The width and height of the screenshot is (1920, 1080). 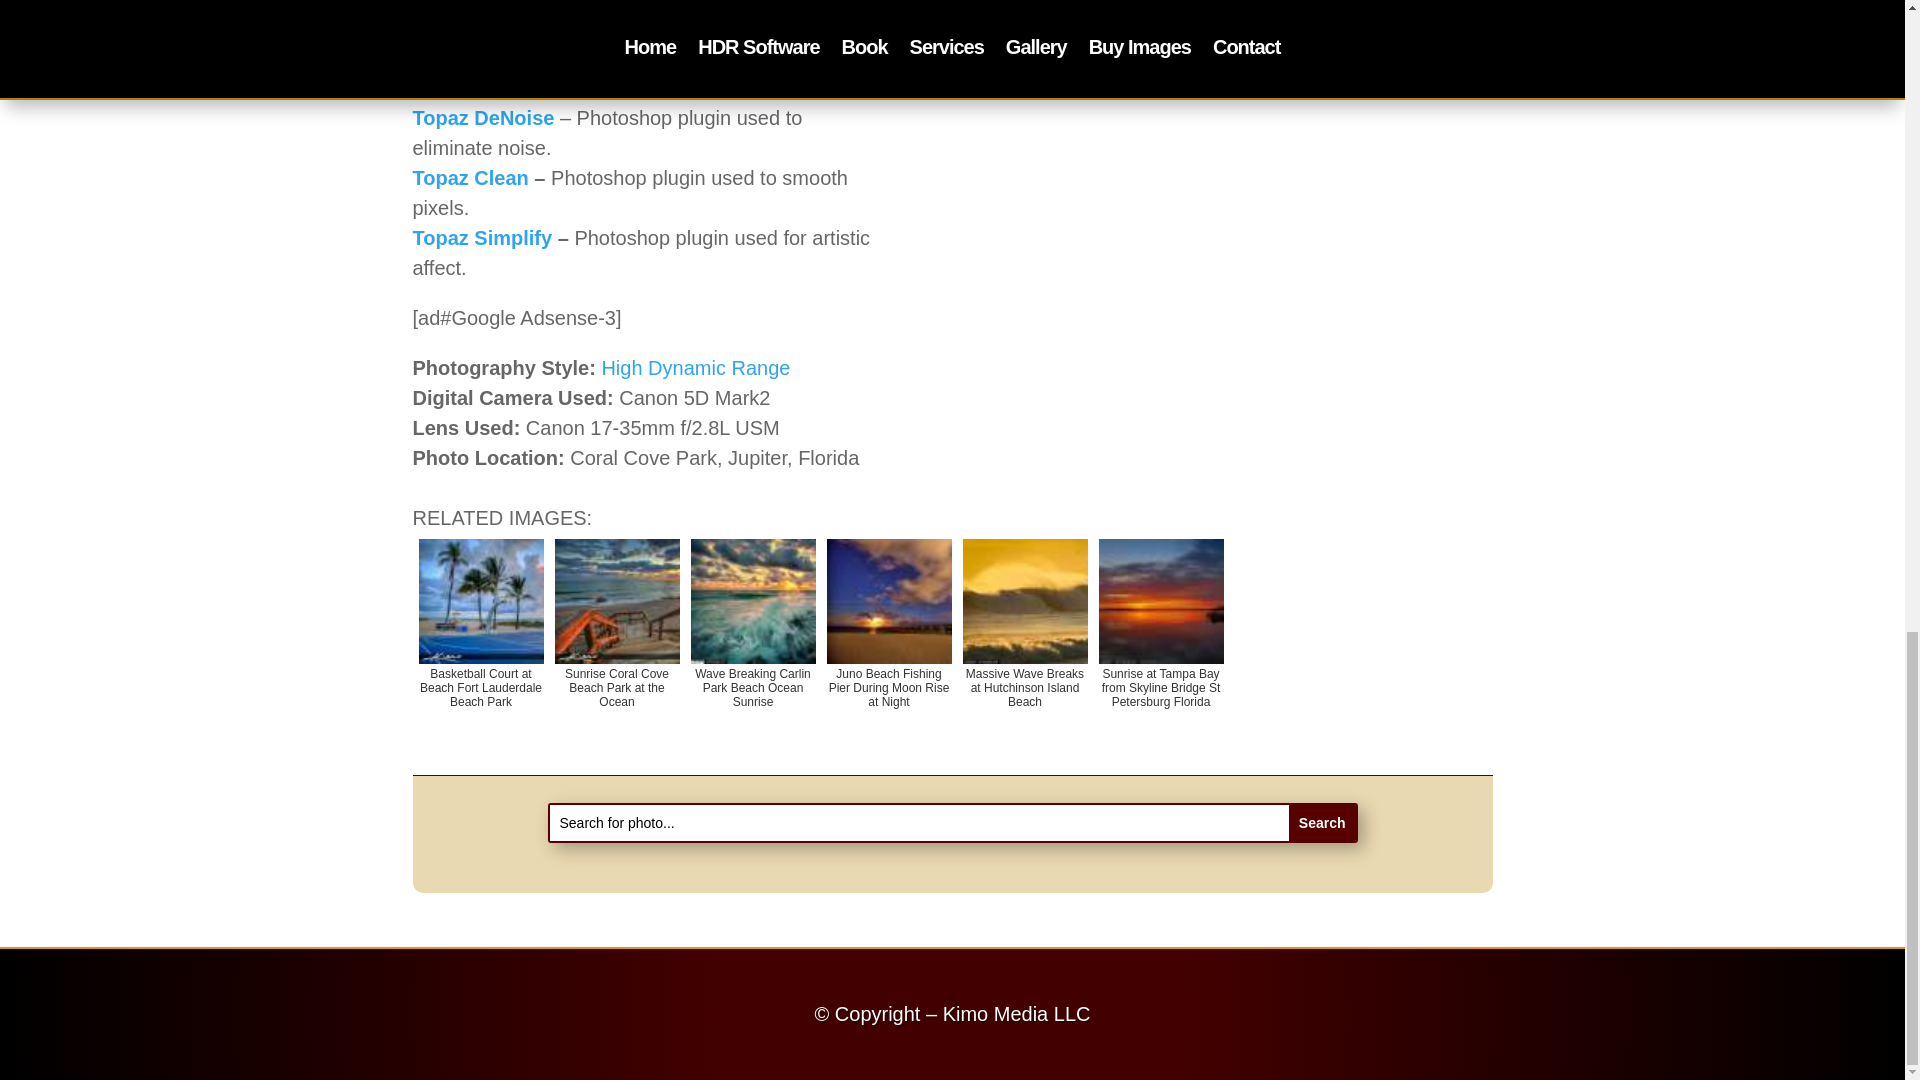 I want to click on High Dynamic Range, so click(x=694, y=368).